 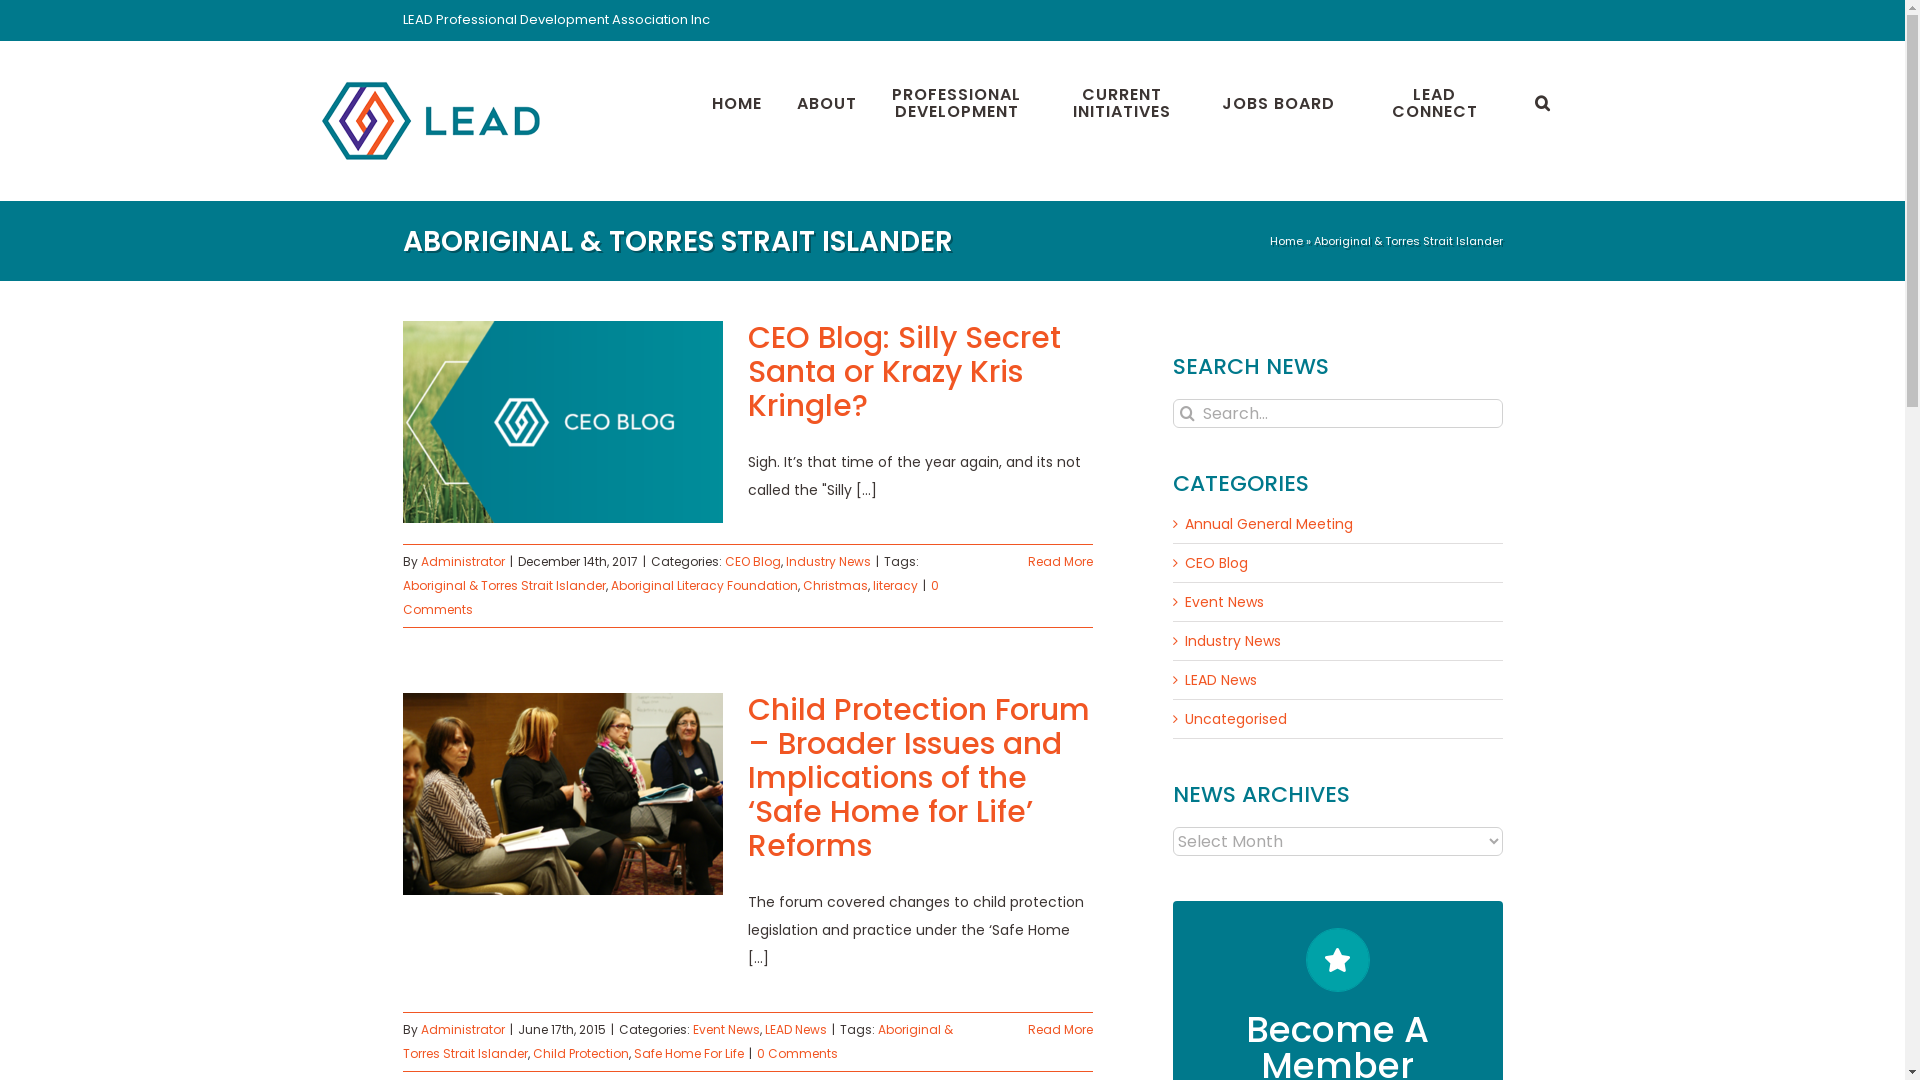 What do you see at coordinates (677, 1042) in the screenshot?
I see `Aboriginal & Torres Strait Islander` at bounding box center [677, 1042].